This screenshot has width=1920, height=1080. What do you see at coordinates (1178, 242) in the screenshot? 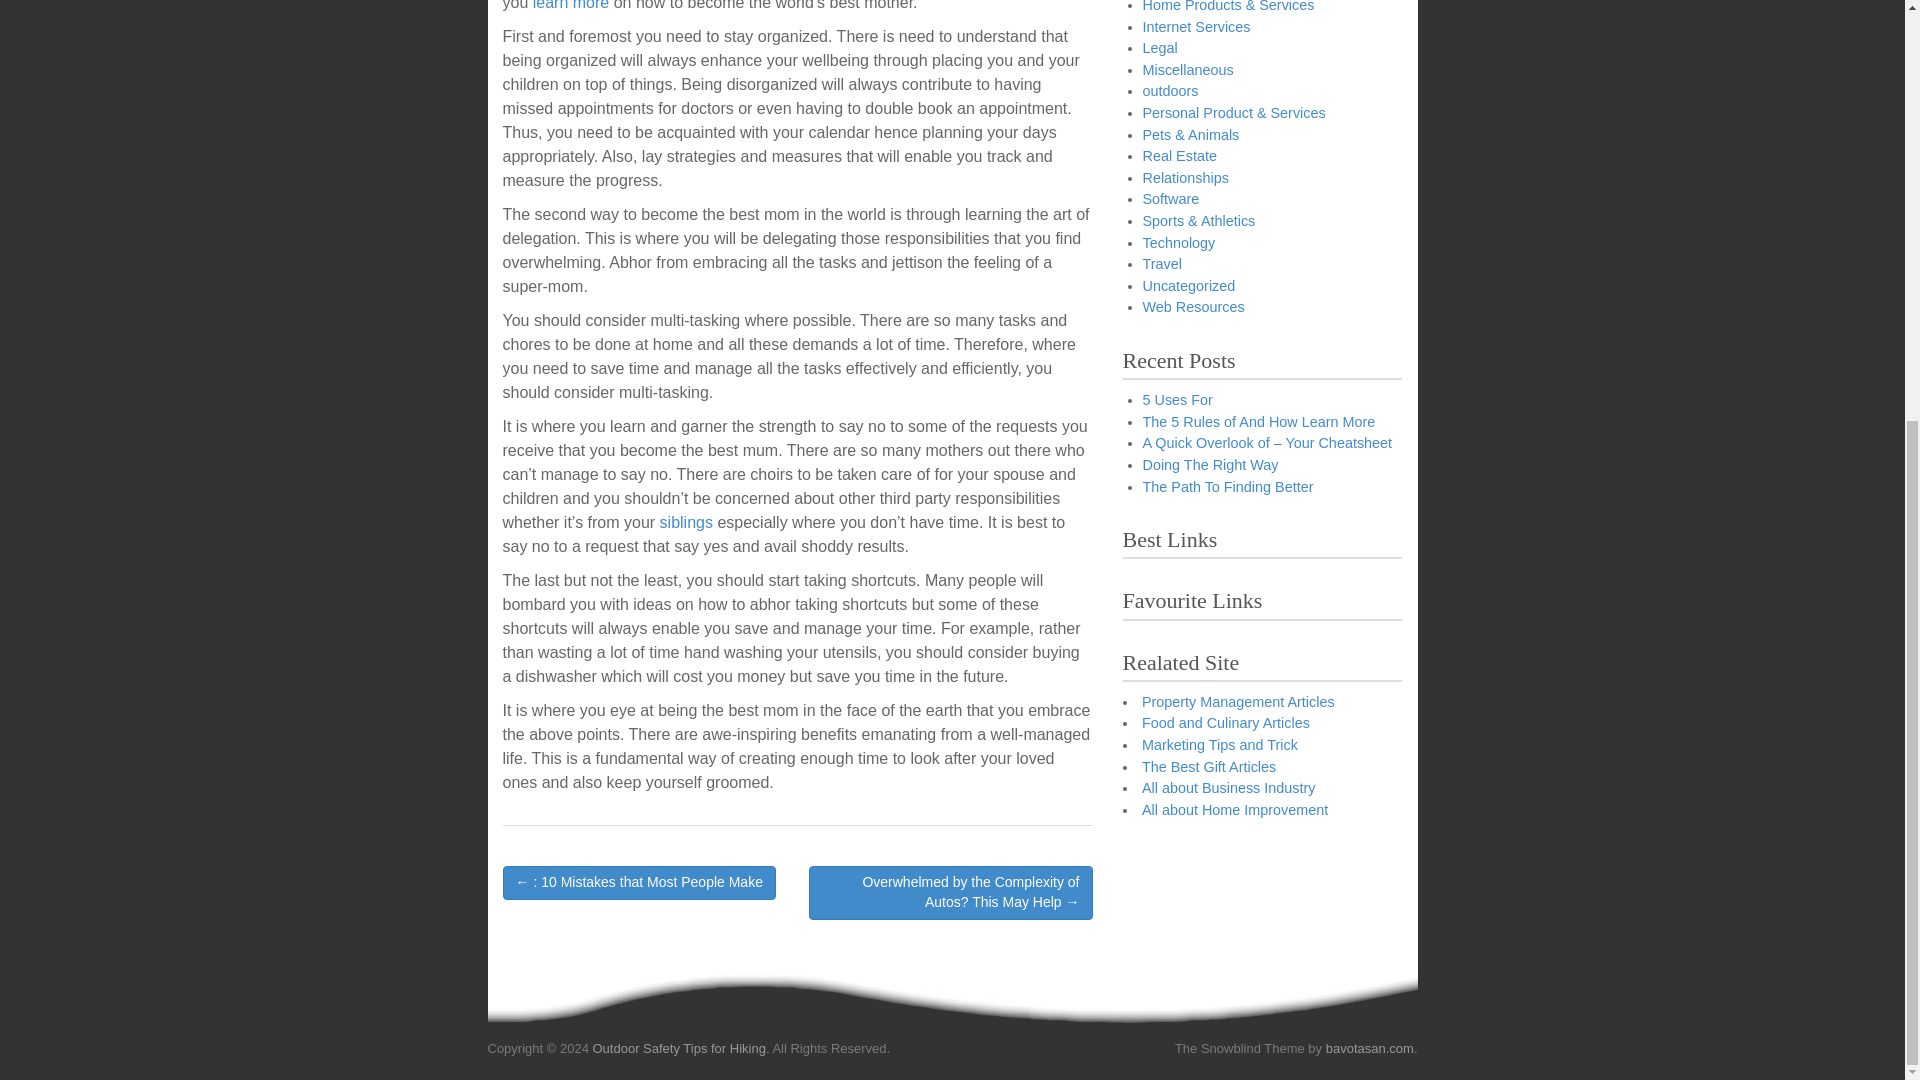
I see `Technology` at bounding box center [1178, 242].